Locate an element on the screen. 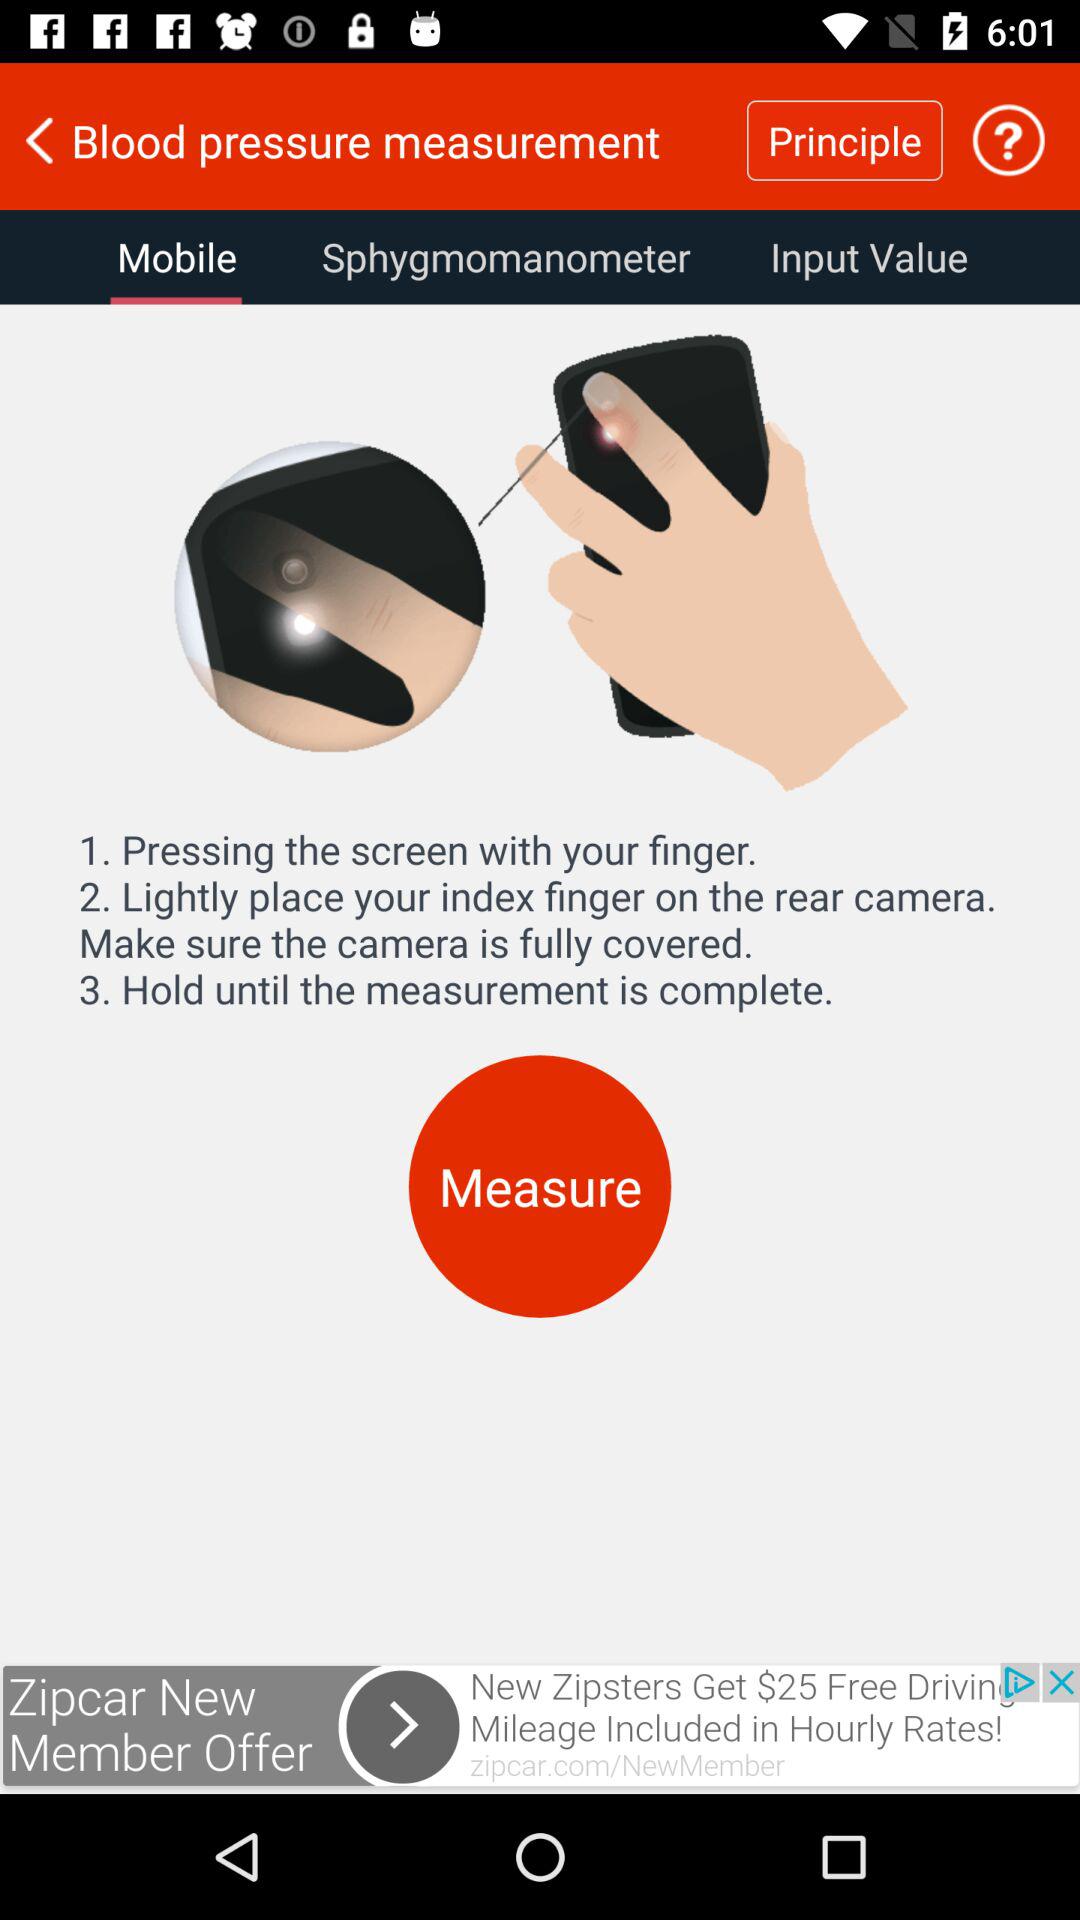 The image size is (1080, 1920). discover offer from zipcar is located at coordinates (540, 1728).